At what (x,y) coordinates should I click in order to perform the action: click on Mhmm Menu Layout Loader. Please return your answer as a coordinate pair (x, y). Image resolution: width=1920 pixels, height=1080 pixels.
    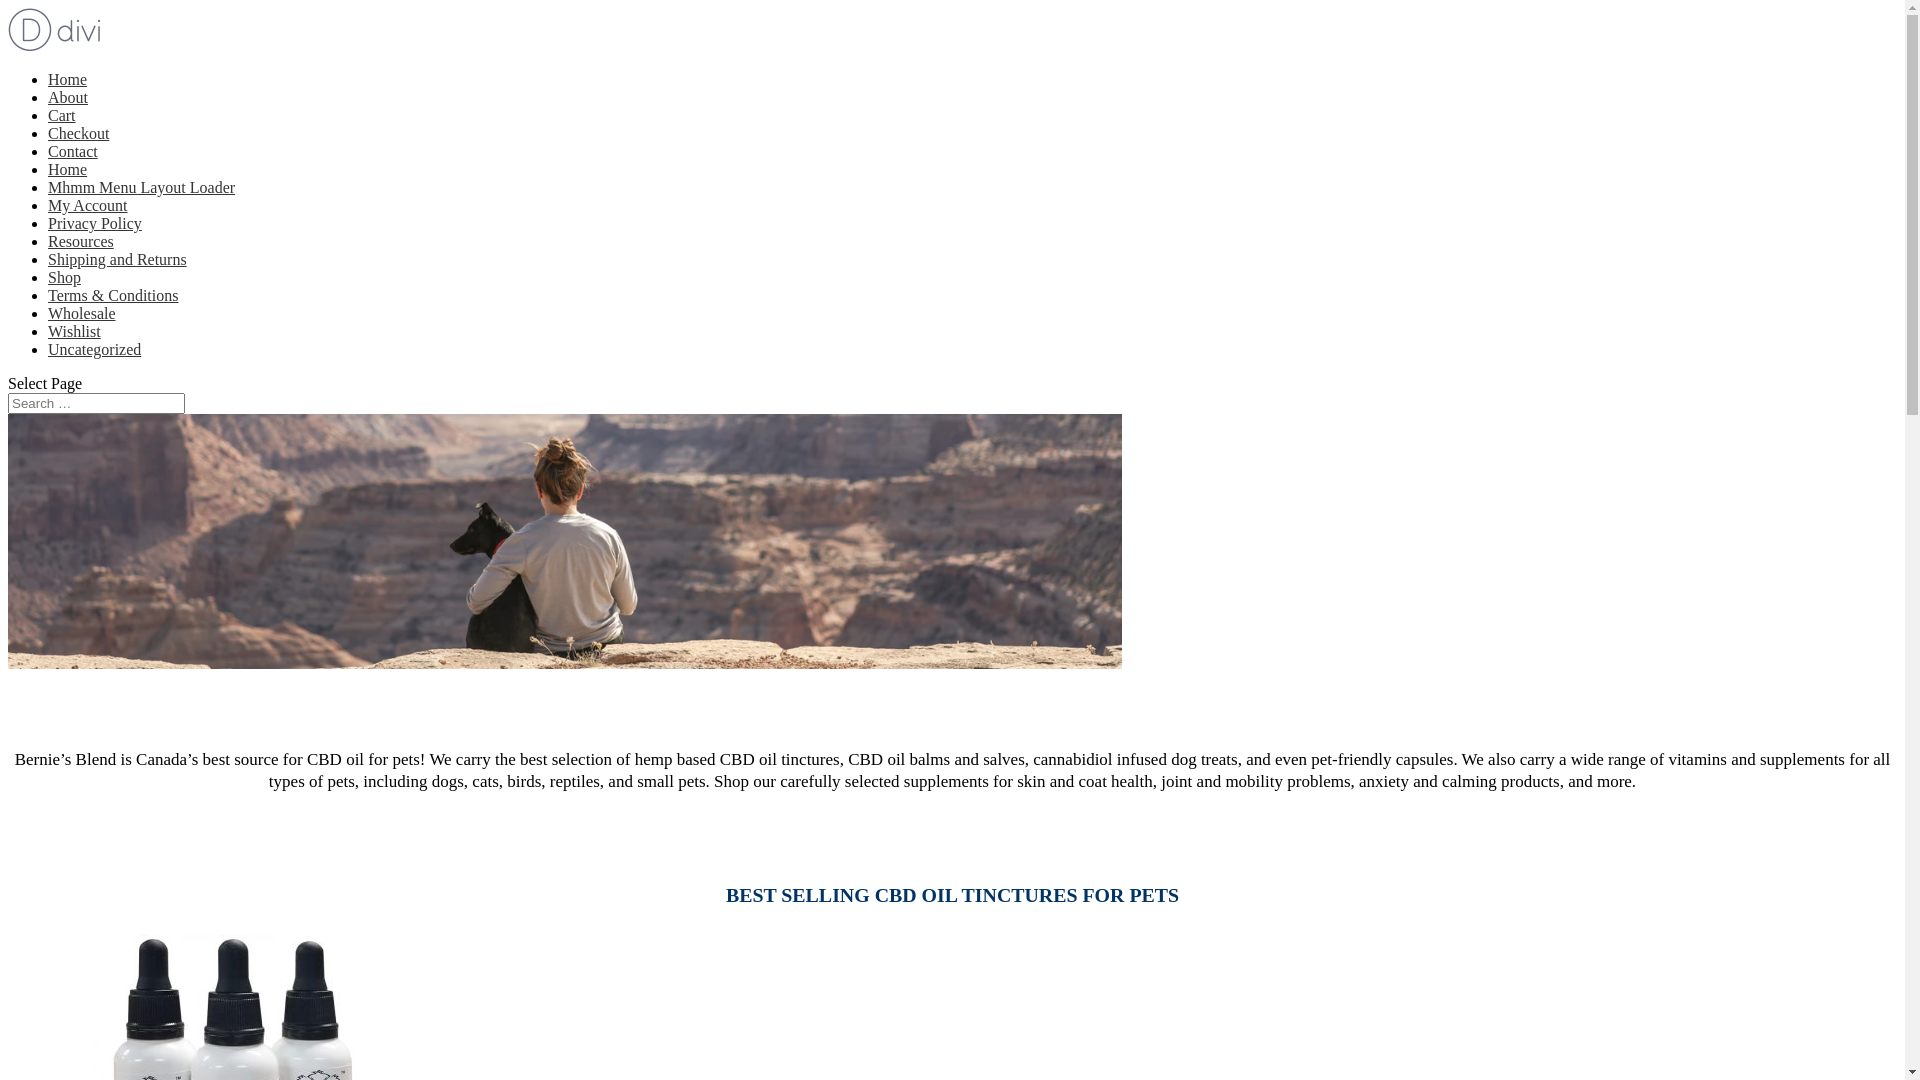
    Looking at the image, I should click on (142, 188).